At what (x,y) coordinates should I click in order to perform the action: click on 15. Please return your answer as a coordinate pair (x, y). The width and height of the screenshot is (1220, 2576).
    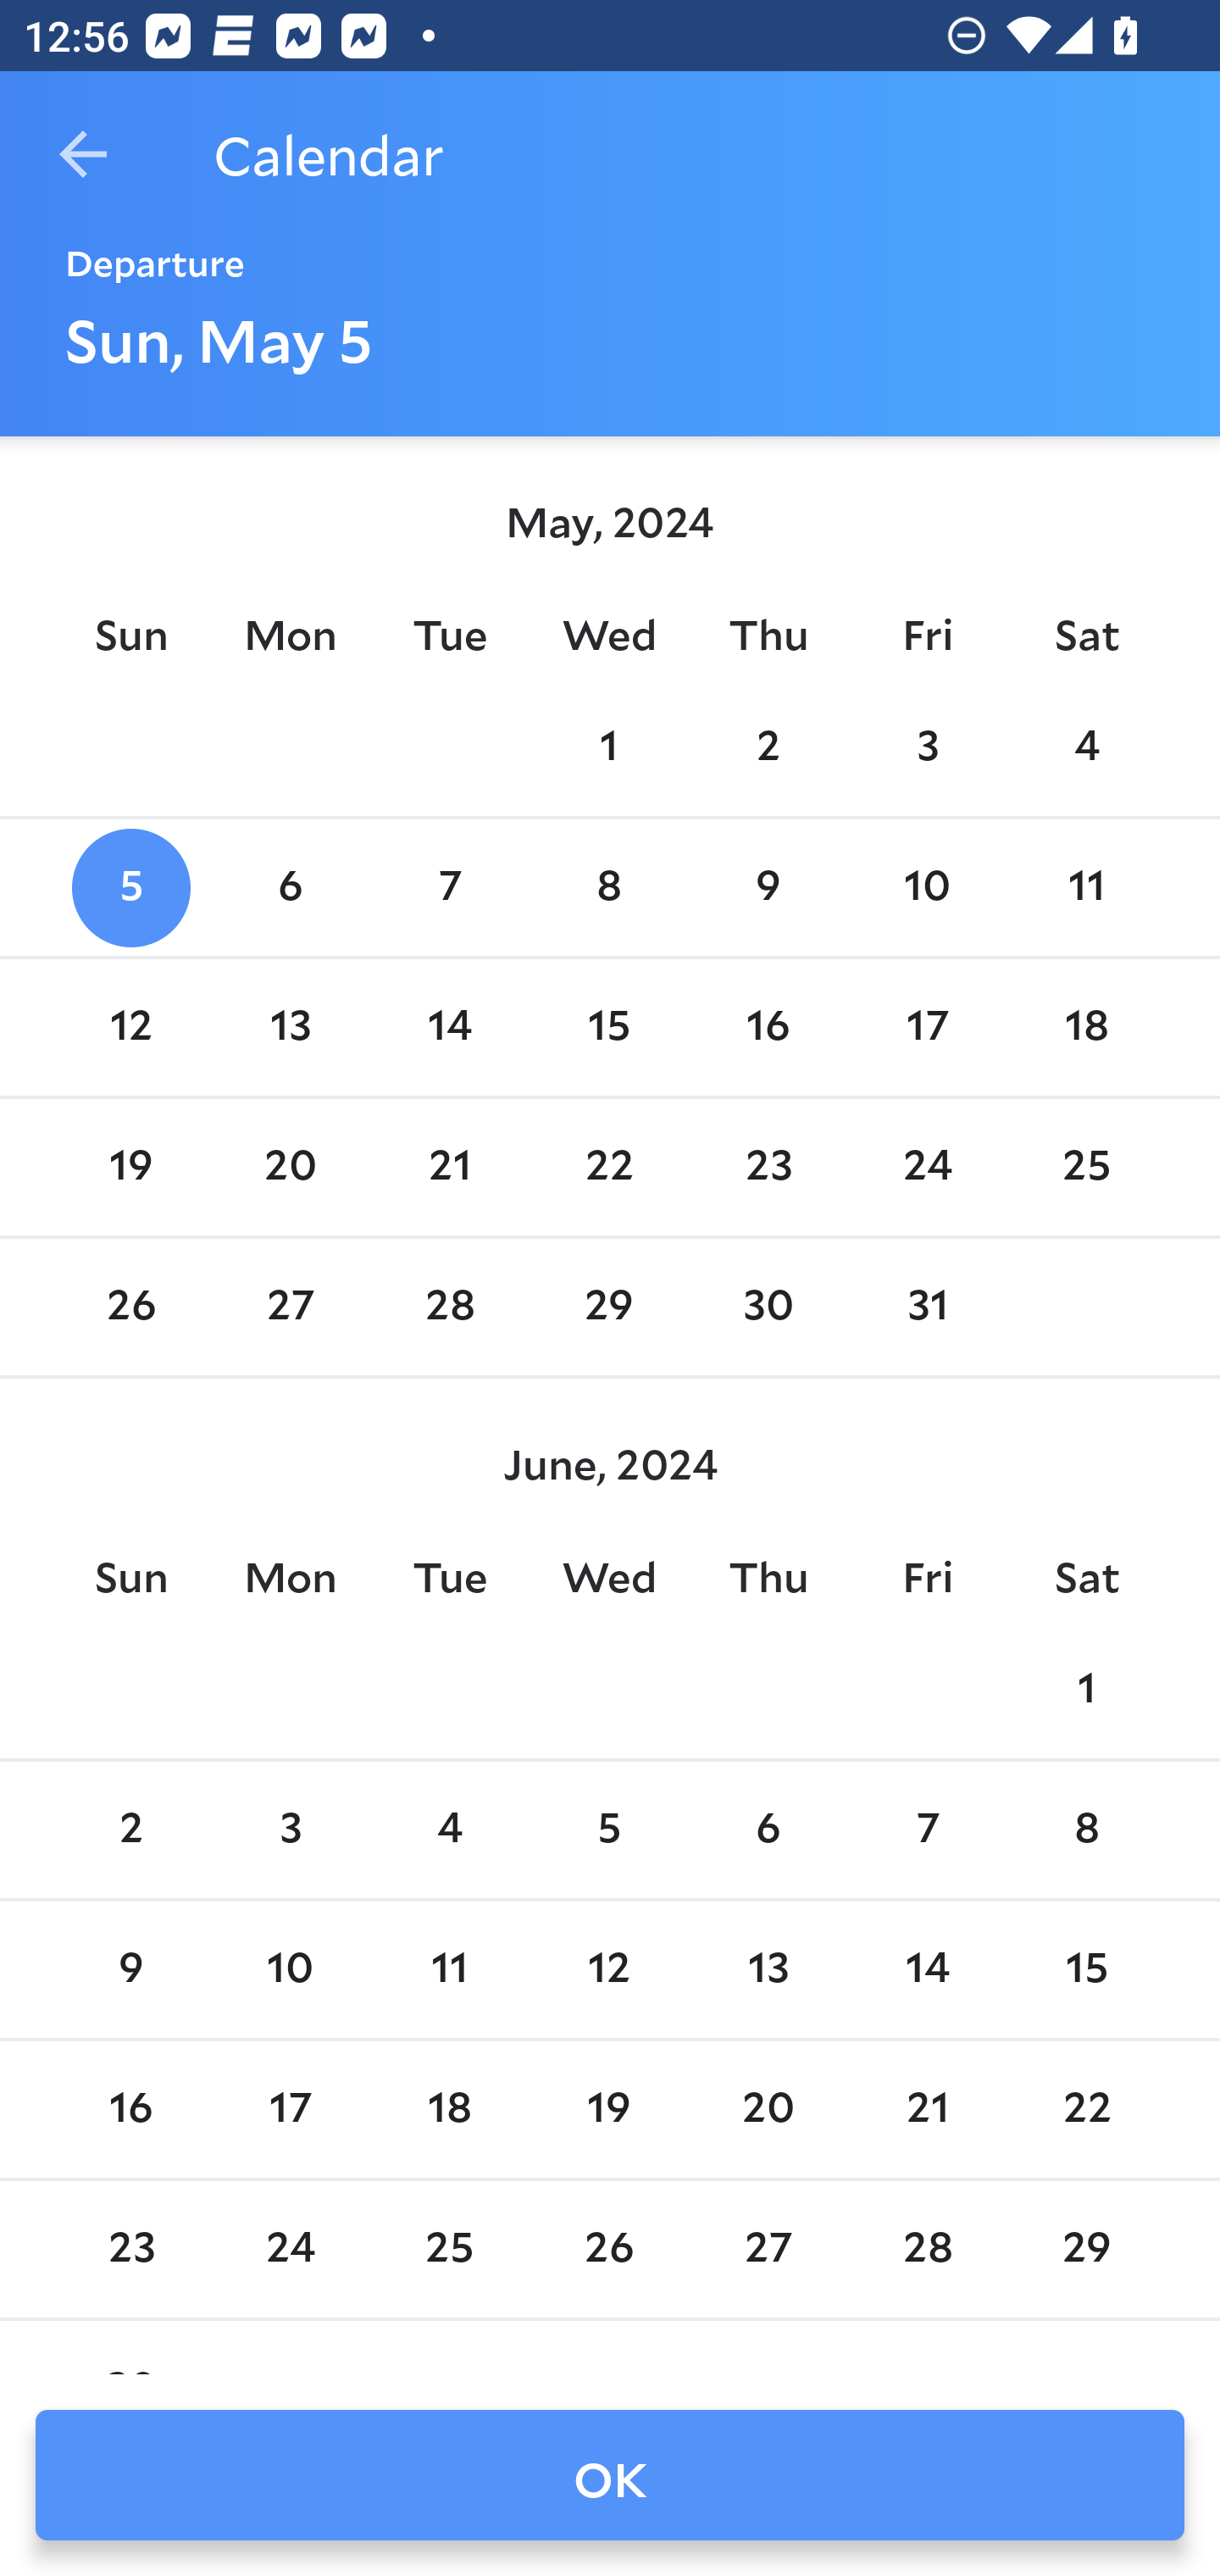
    Looking at the image, I should click on (609, 1027).